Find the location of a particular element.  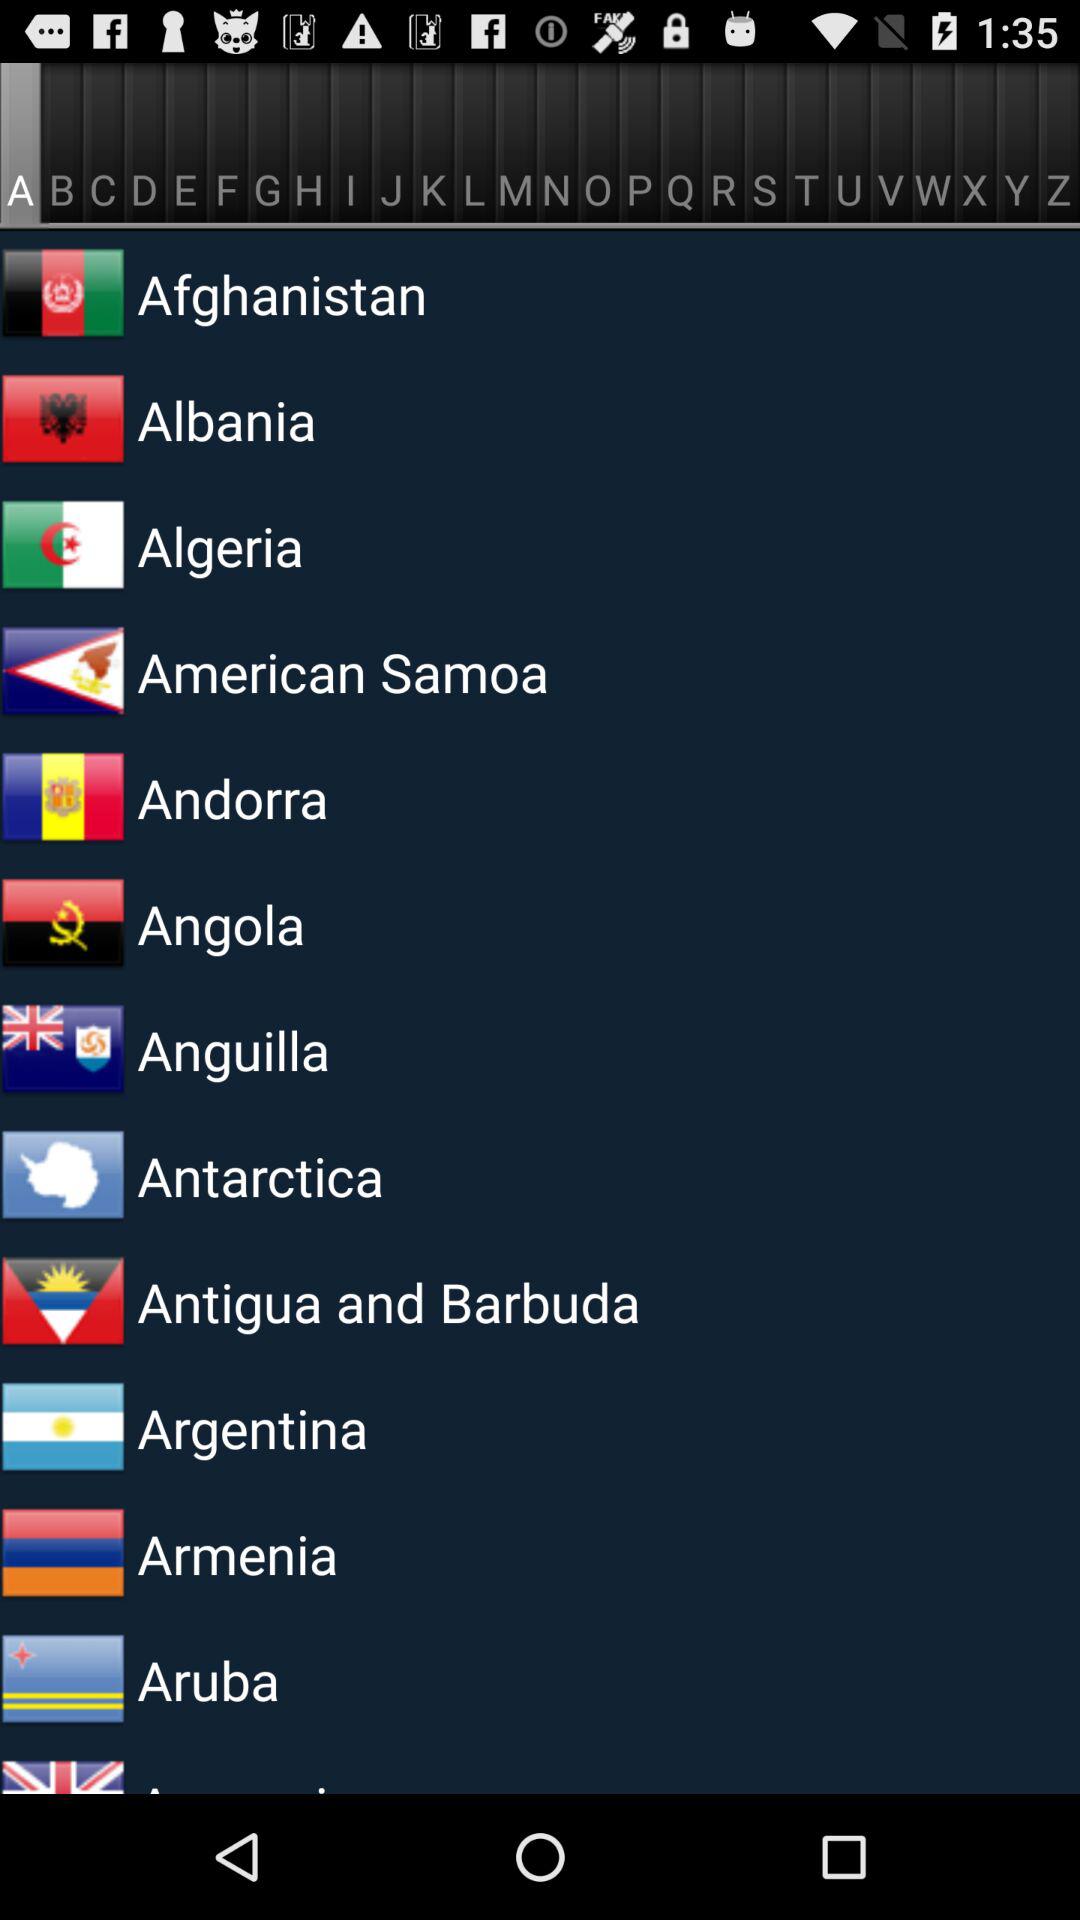

swipe to antarctica app is located at coordinates (383, 1176).